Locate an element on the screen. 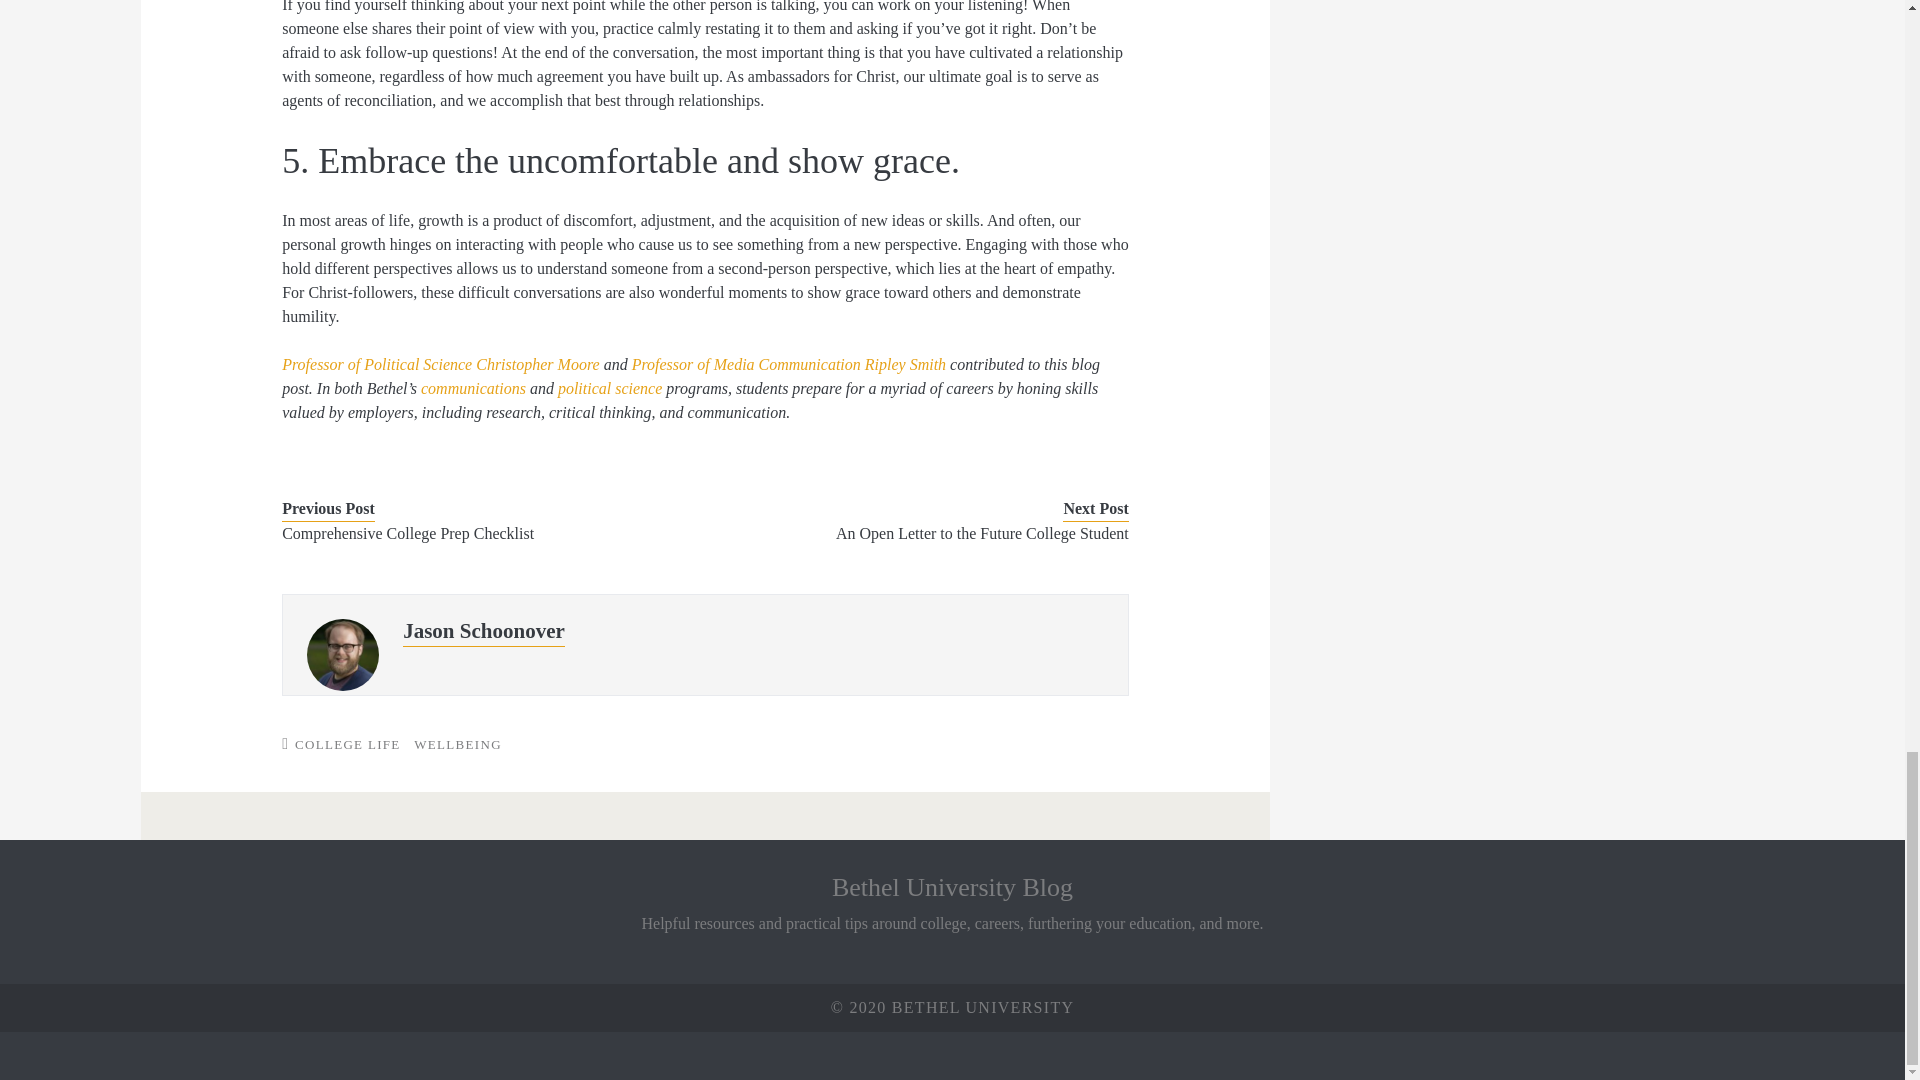 The height and width of the screenshot is (1080, 1920). View all posts in Wellbeing is located at coordinates (458, 744).